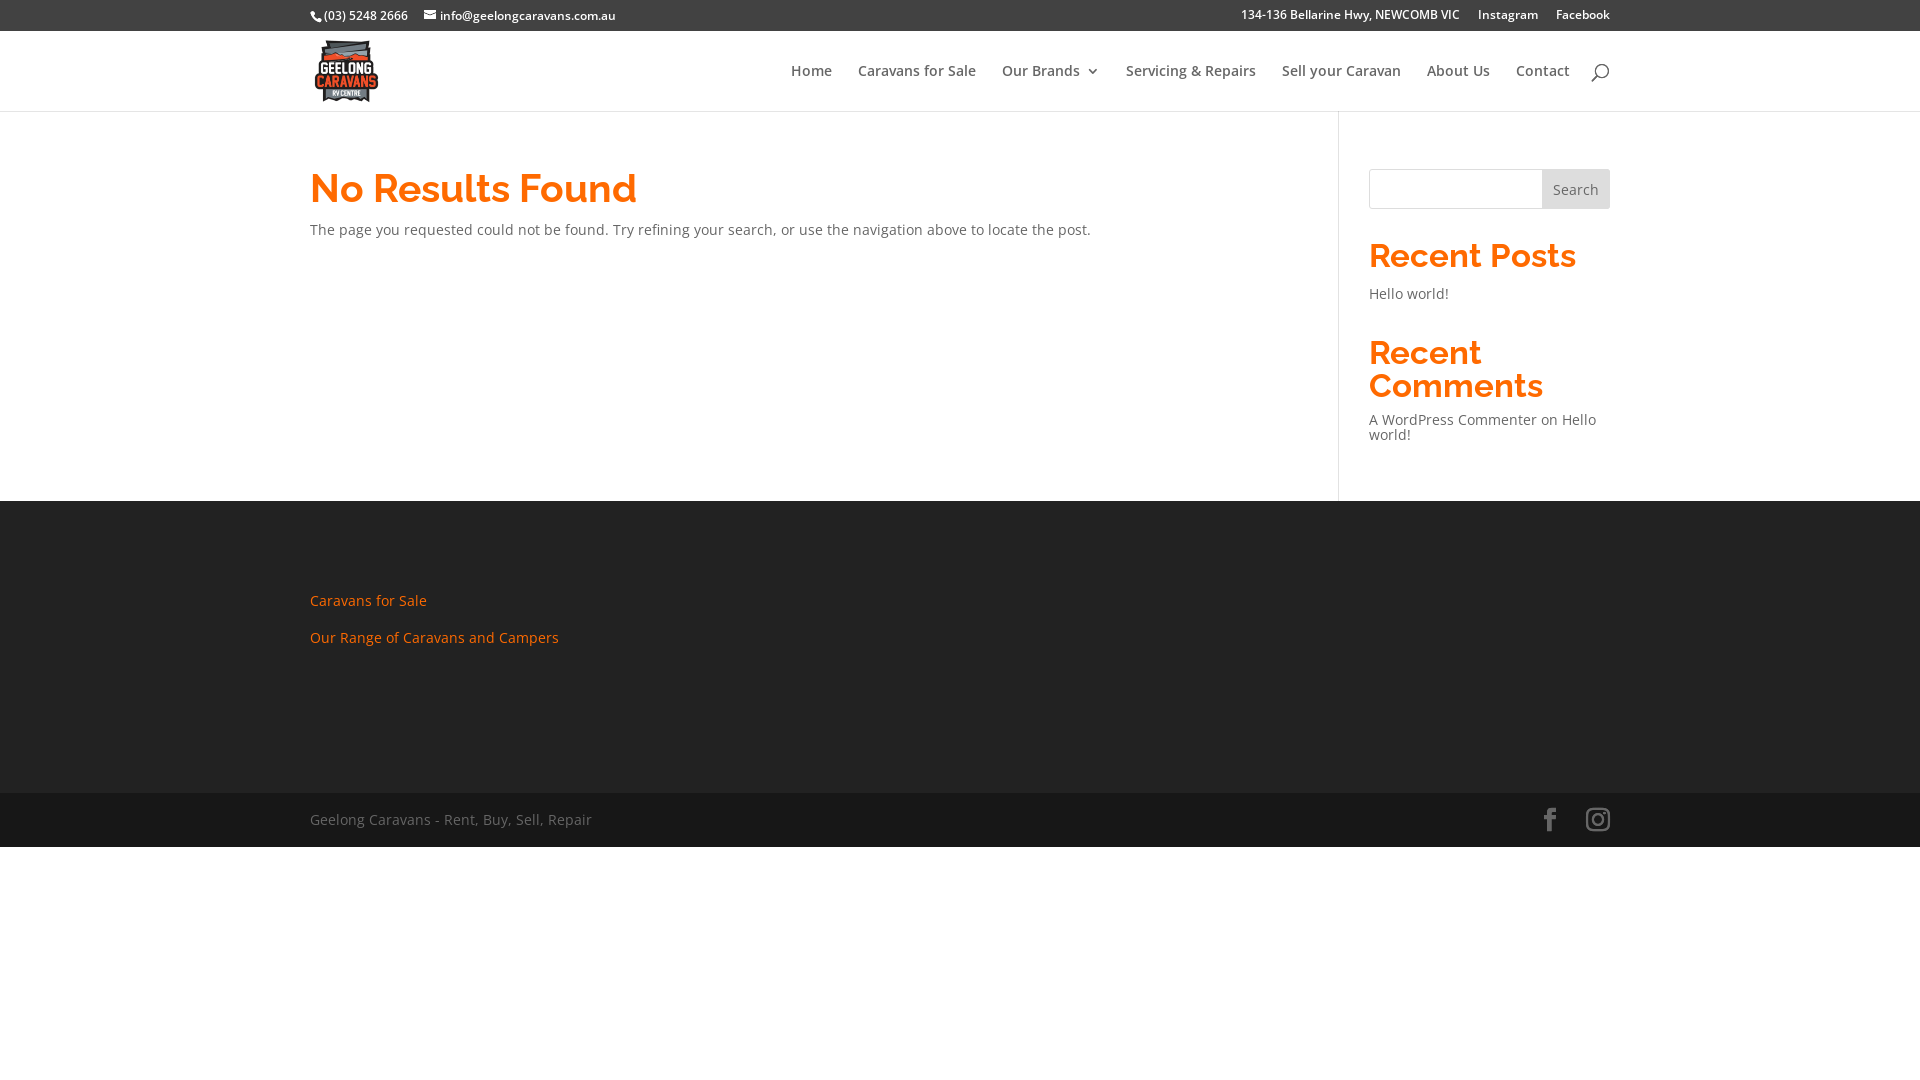  I want to click on 134-136 Bellarine Hwy, NEWCOMB VIC, so click(1350, 20).